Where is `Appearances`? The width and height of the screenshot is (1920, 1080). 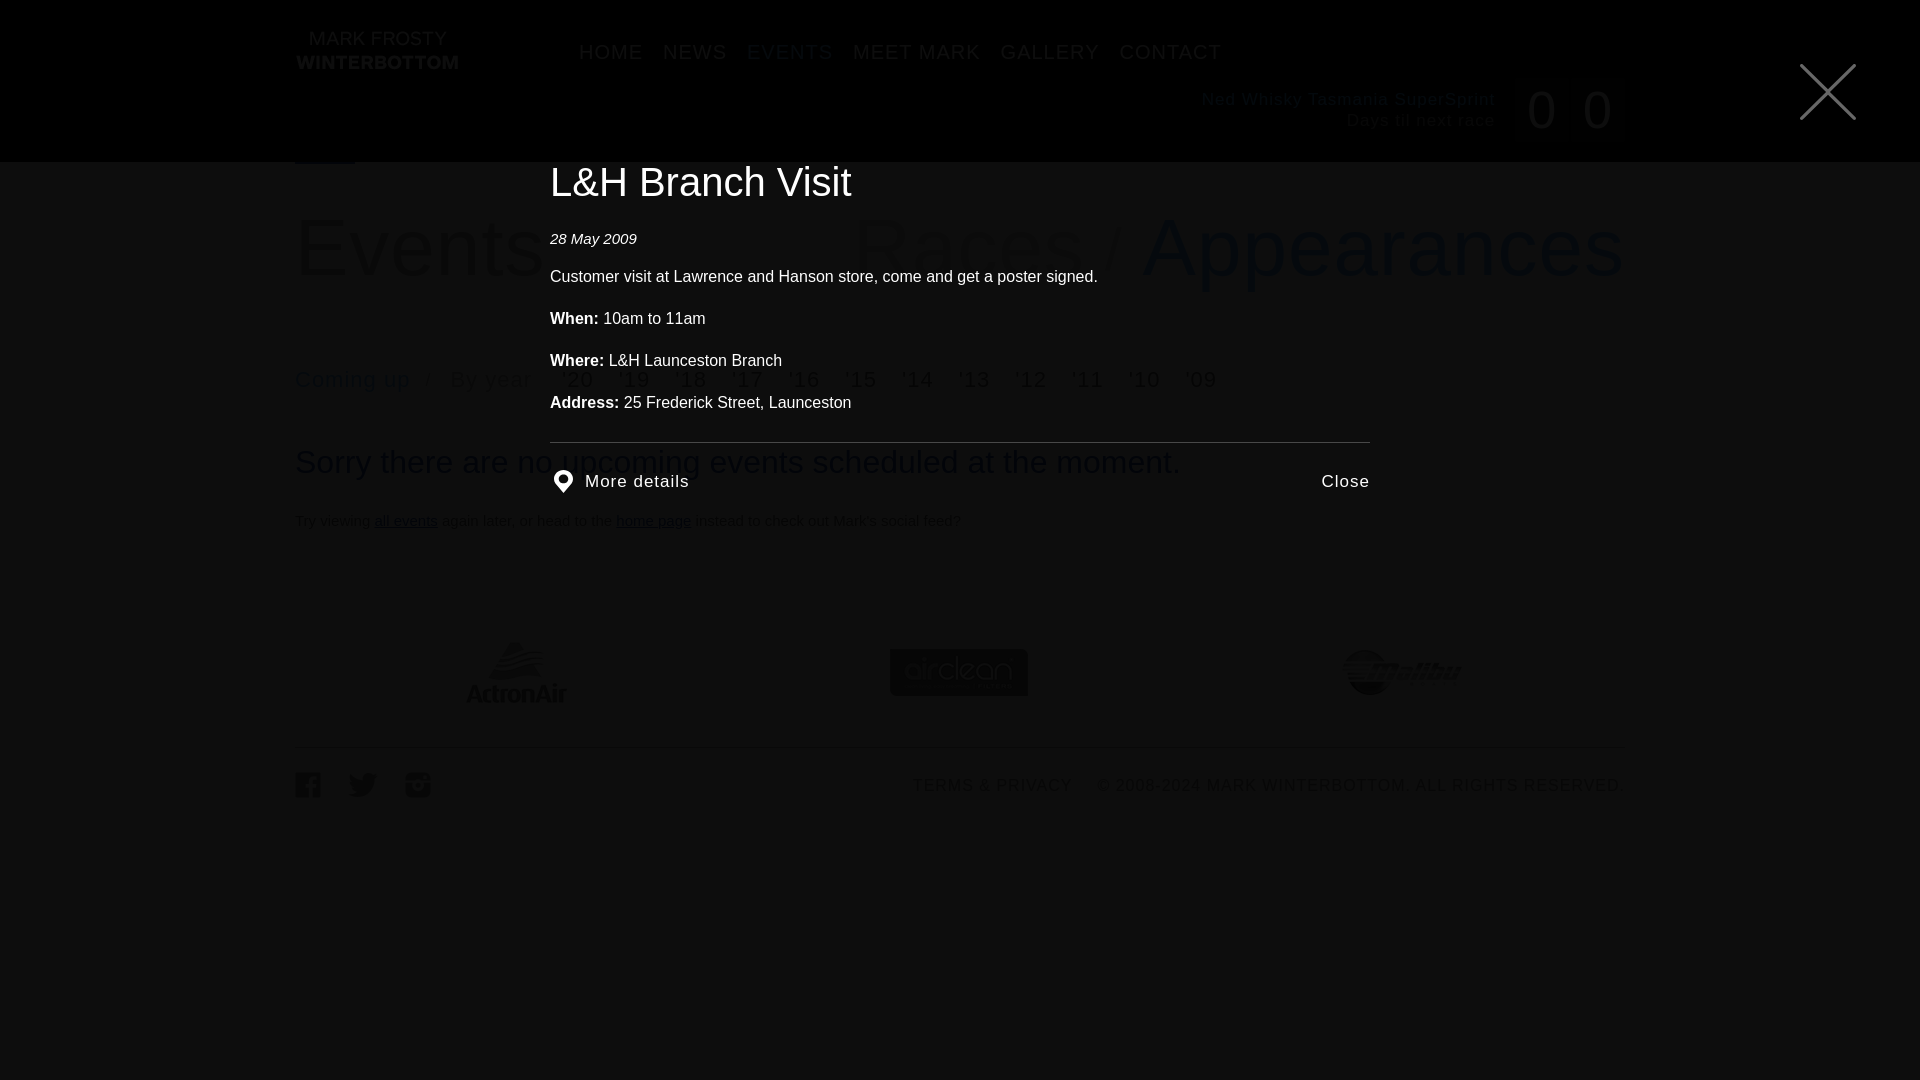
Appearances is located at coordinates (1383, 248).